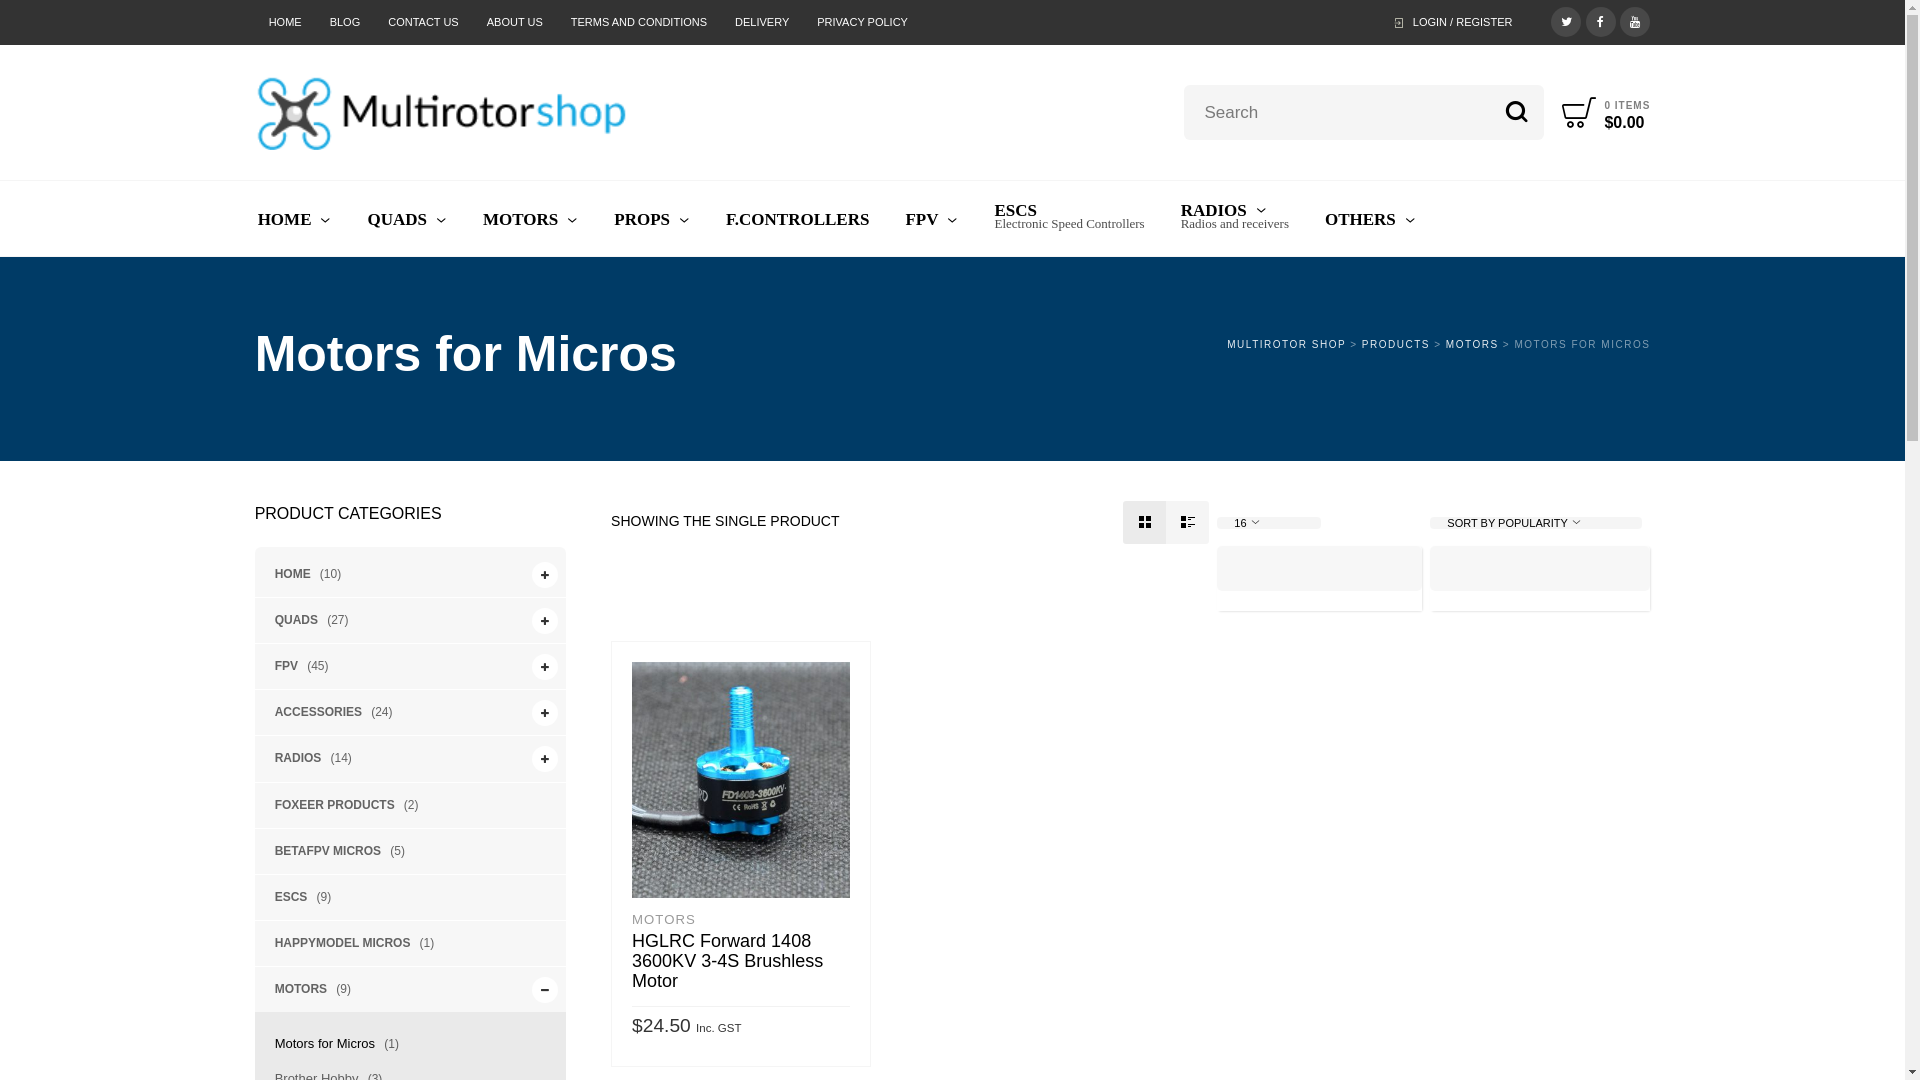 This screenshot has height=1080, width=1920. I want to click on QUADS, so click(289, 620).